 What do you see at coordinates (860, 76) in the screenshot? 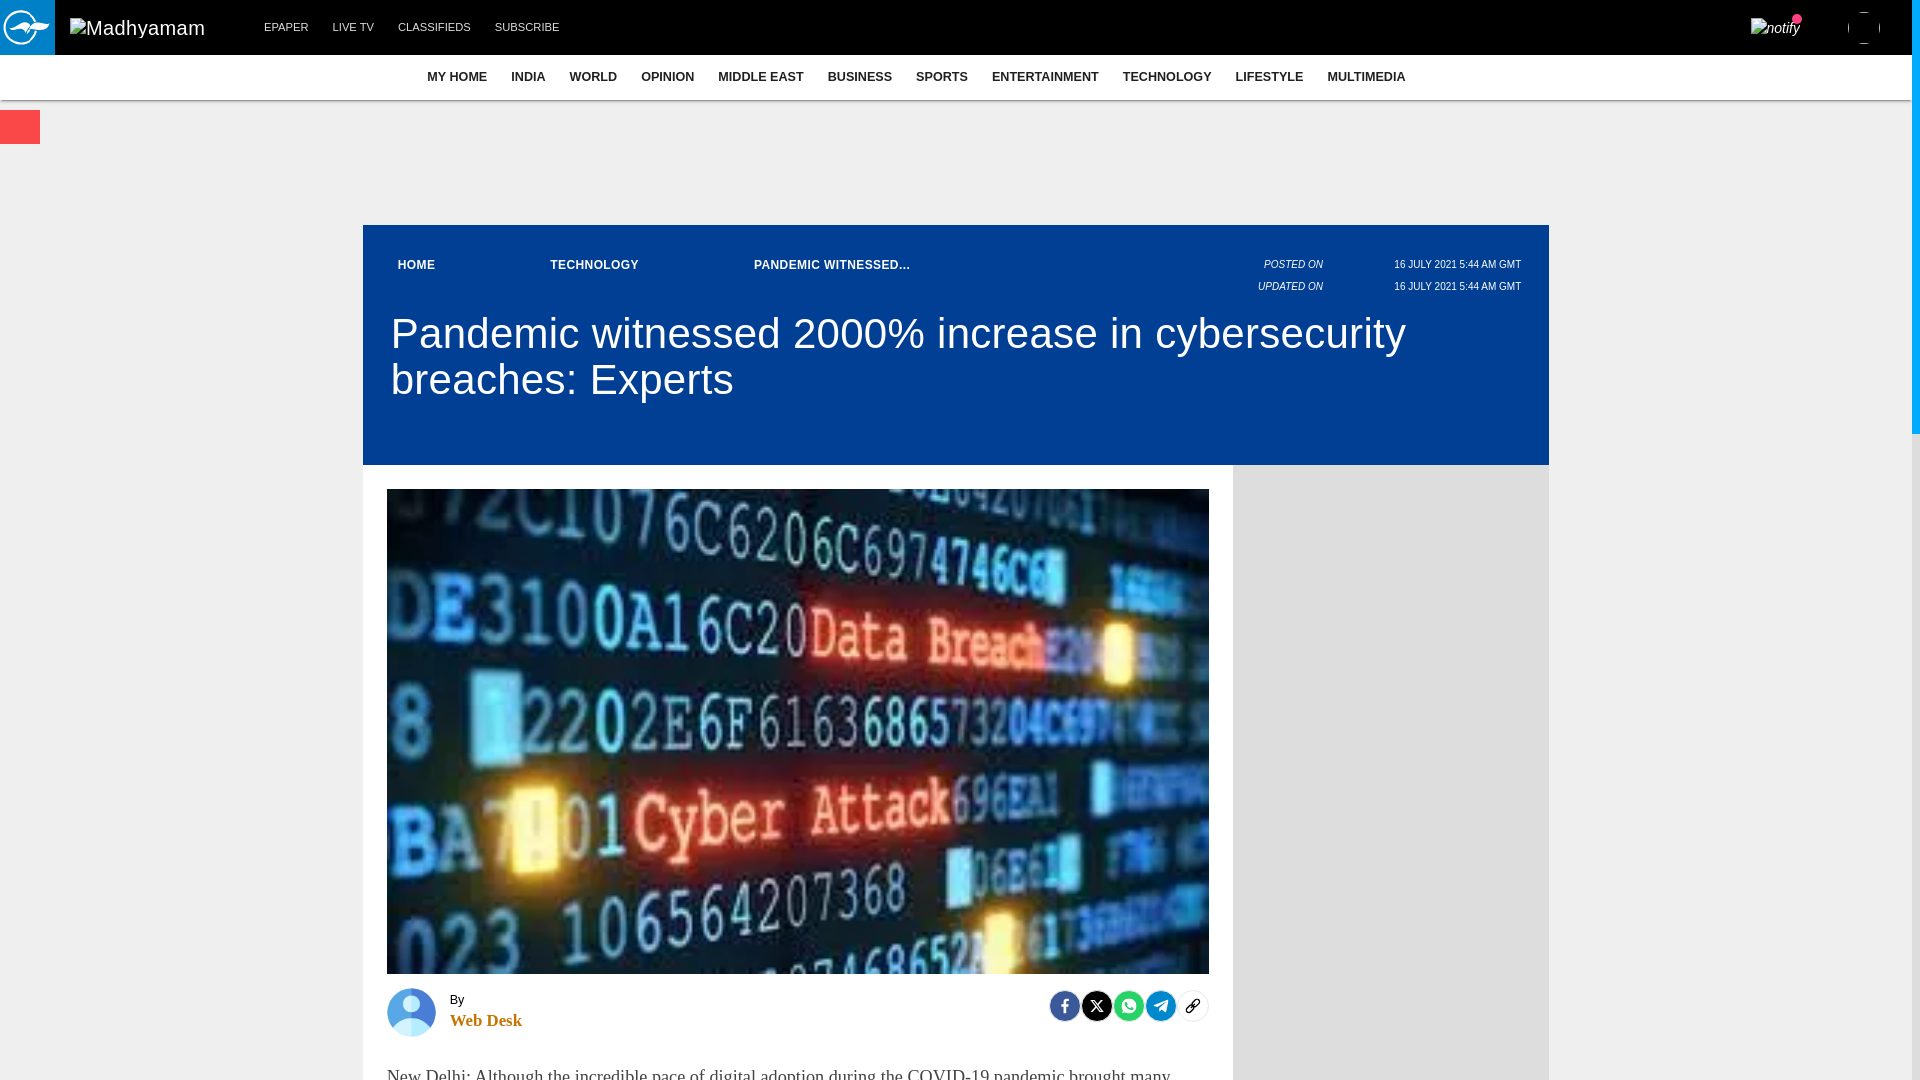
I see `BUSINESS` at bounding box center [860, 76].